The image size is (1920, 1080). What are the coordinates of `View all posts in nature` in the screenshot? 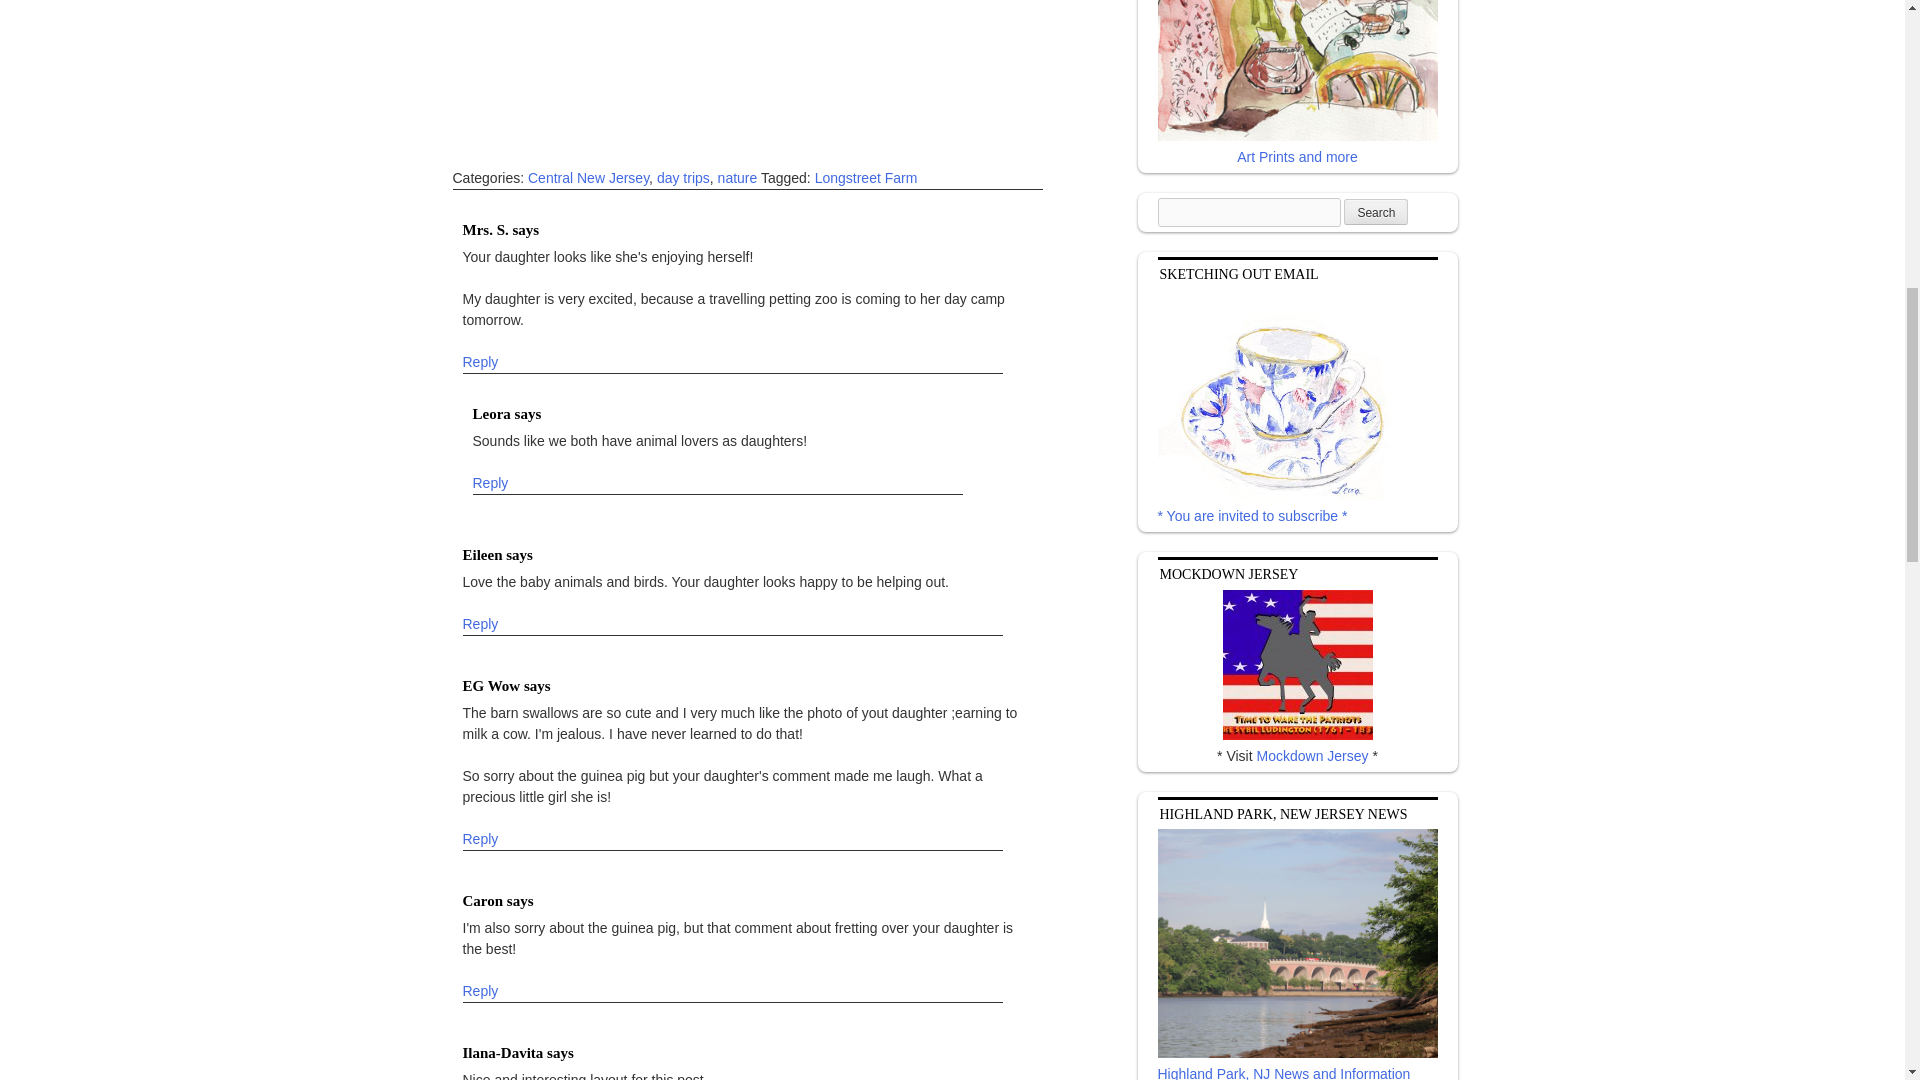 It's located at (738, 178).